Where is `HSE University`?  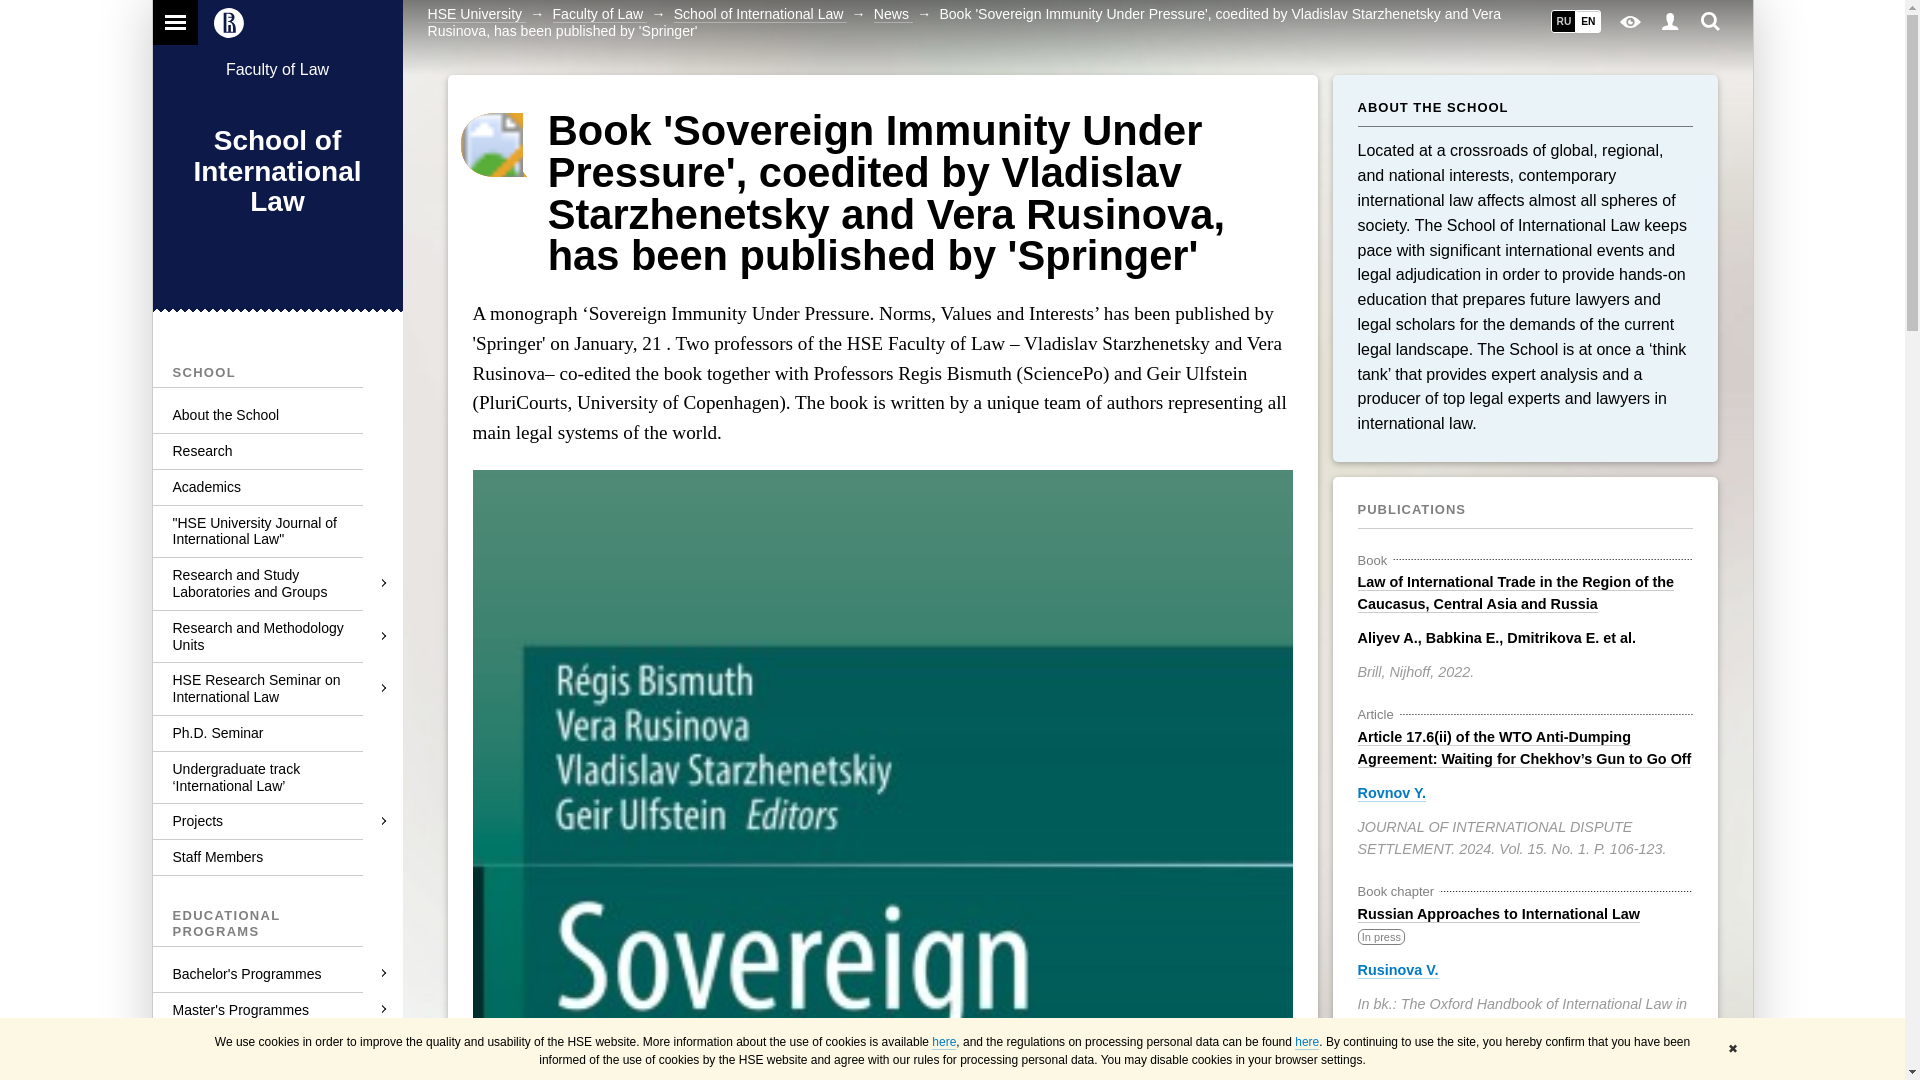
HSE University is located at coordinates (477, 14).